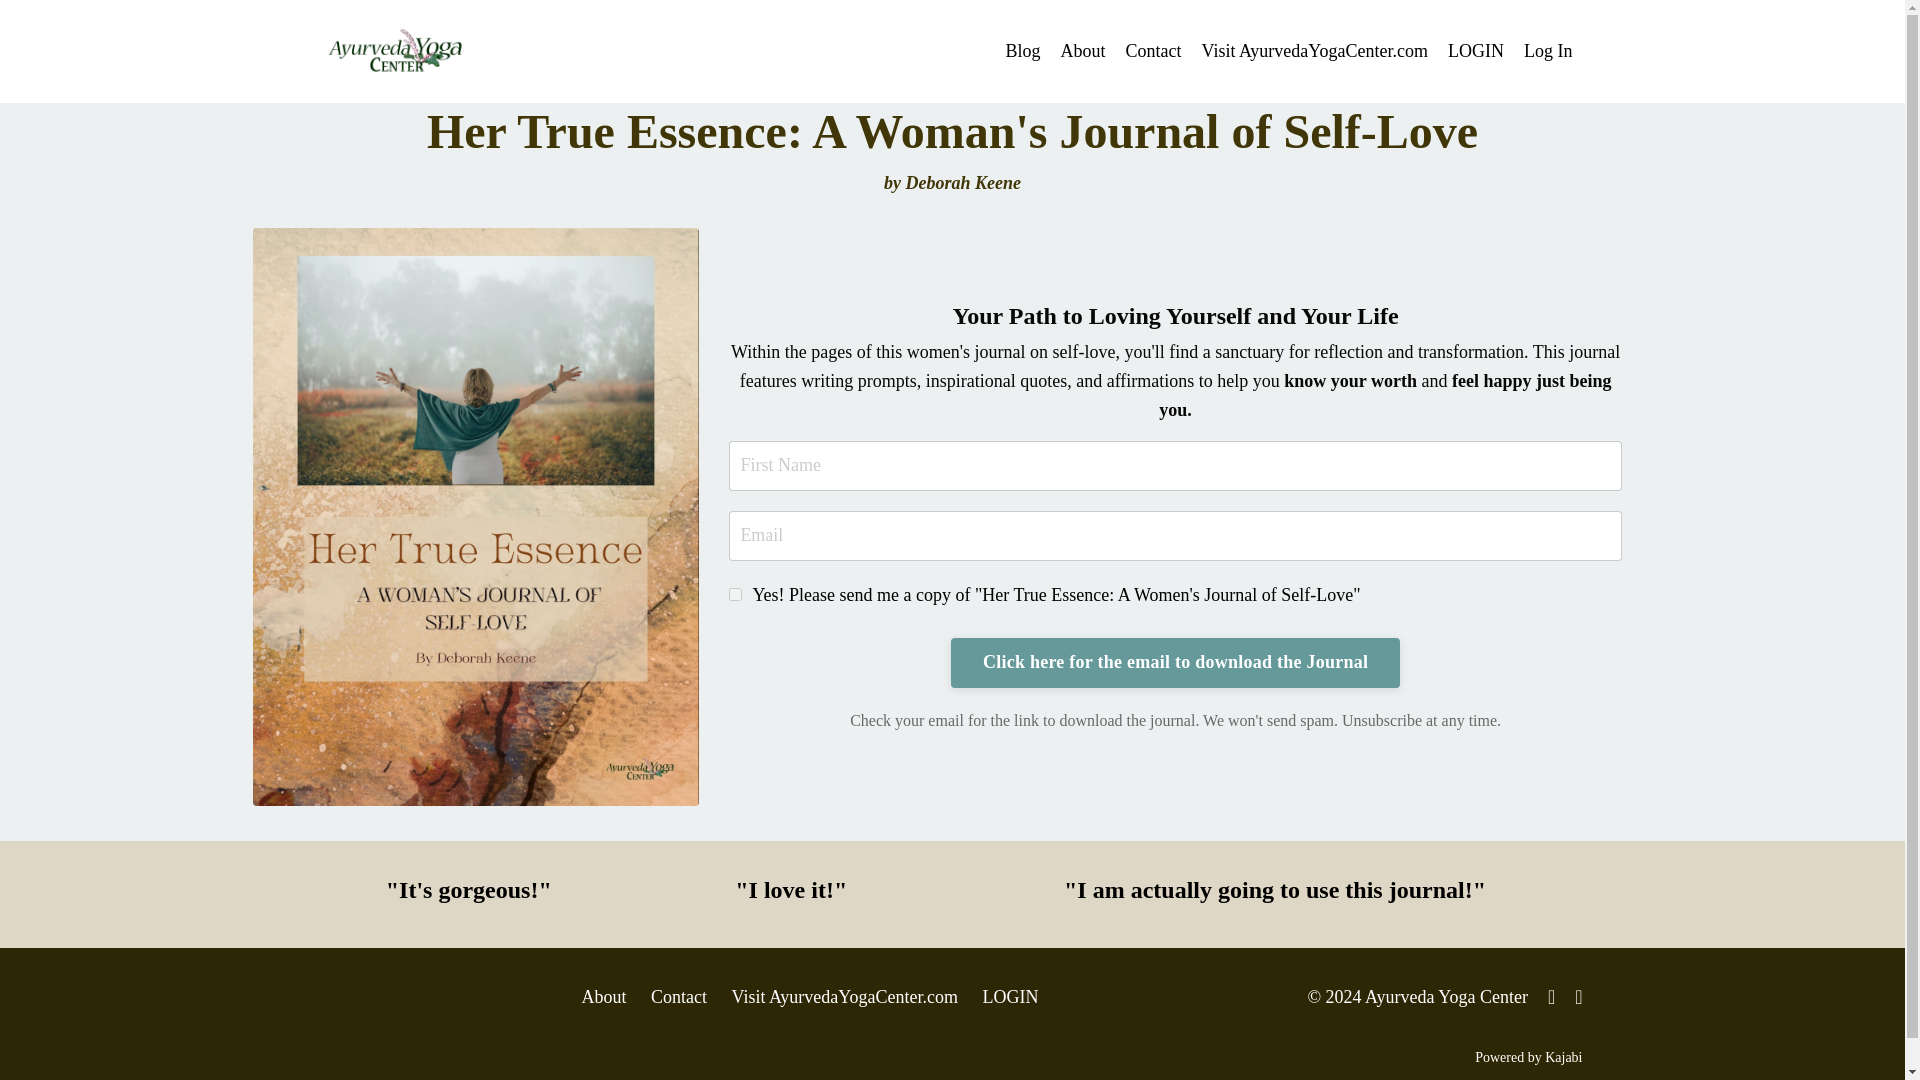  What do you see at coordinates (1083, 50) in the screenshot?
I see `About` at bounding box center [1083, 50].